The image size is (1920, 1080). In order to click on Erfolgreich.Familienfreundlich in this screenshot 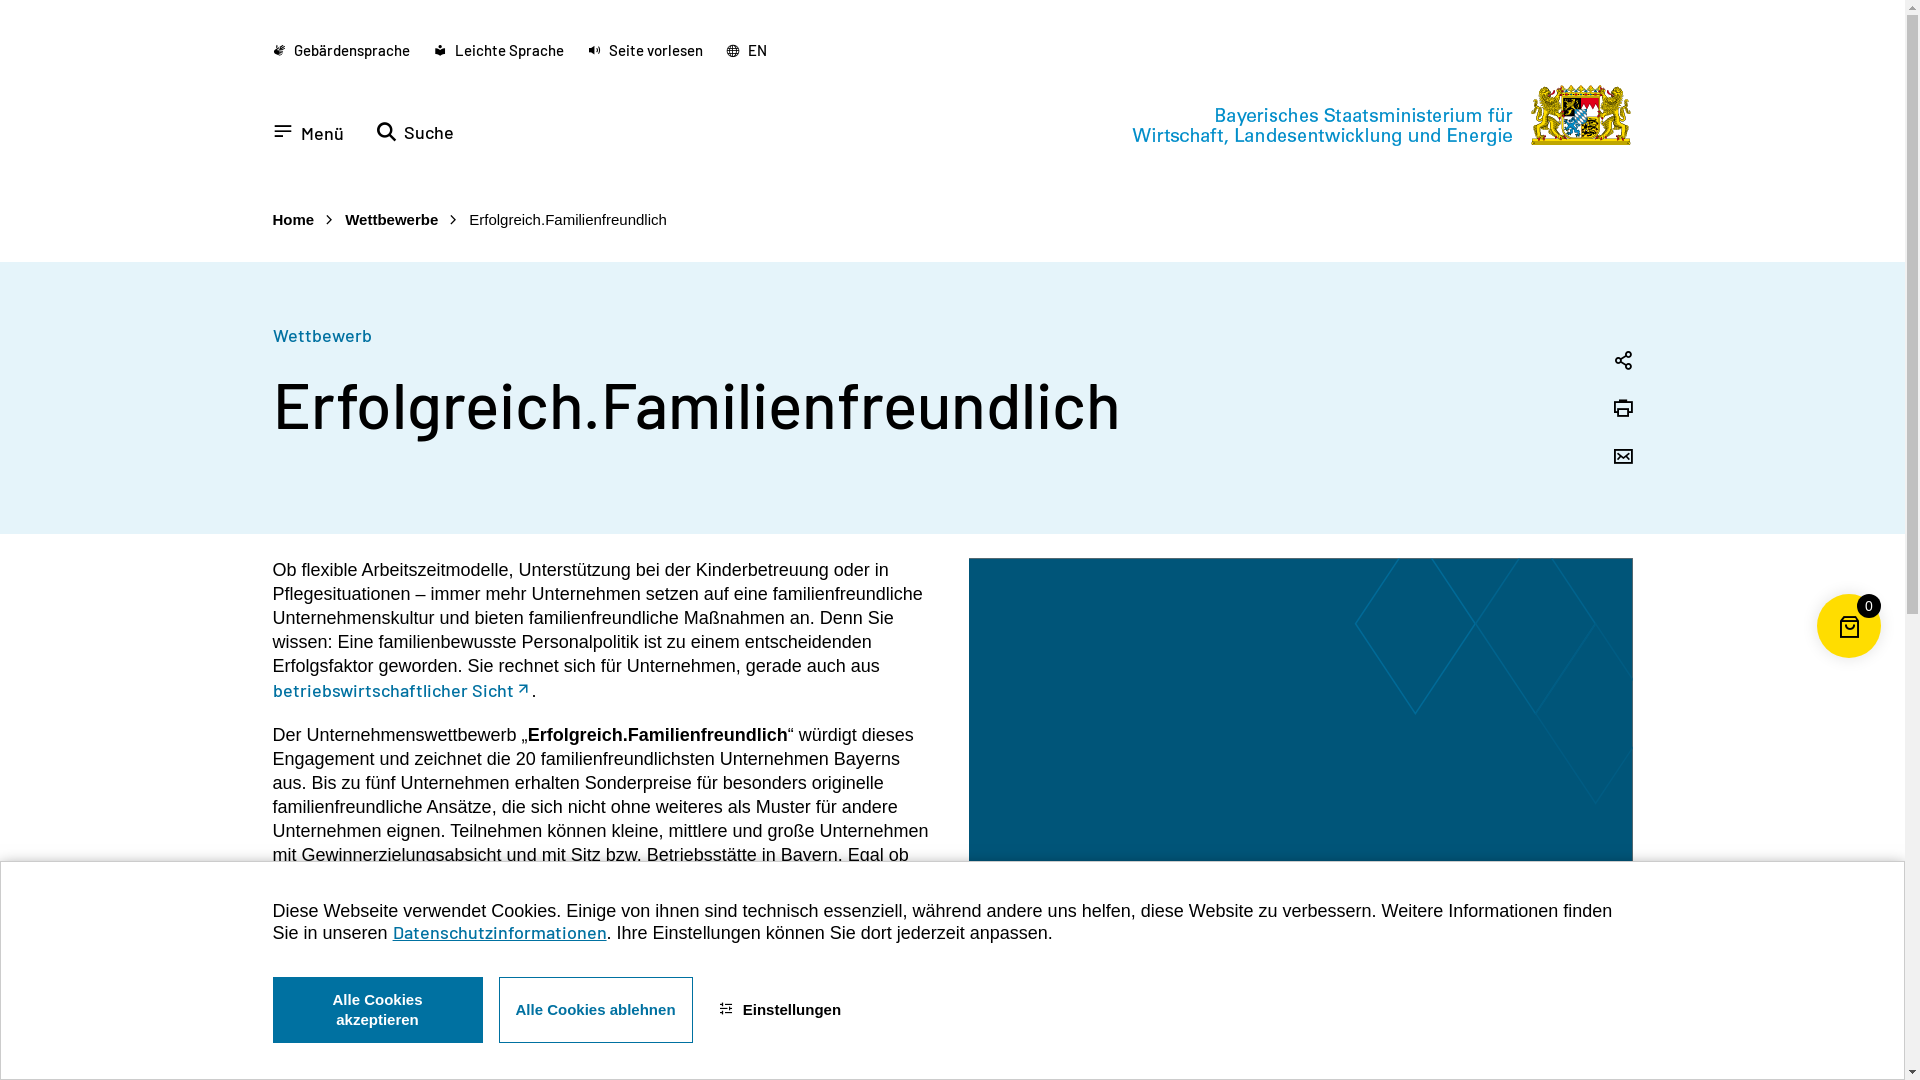, I will do `click(568, 220)`.